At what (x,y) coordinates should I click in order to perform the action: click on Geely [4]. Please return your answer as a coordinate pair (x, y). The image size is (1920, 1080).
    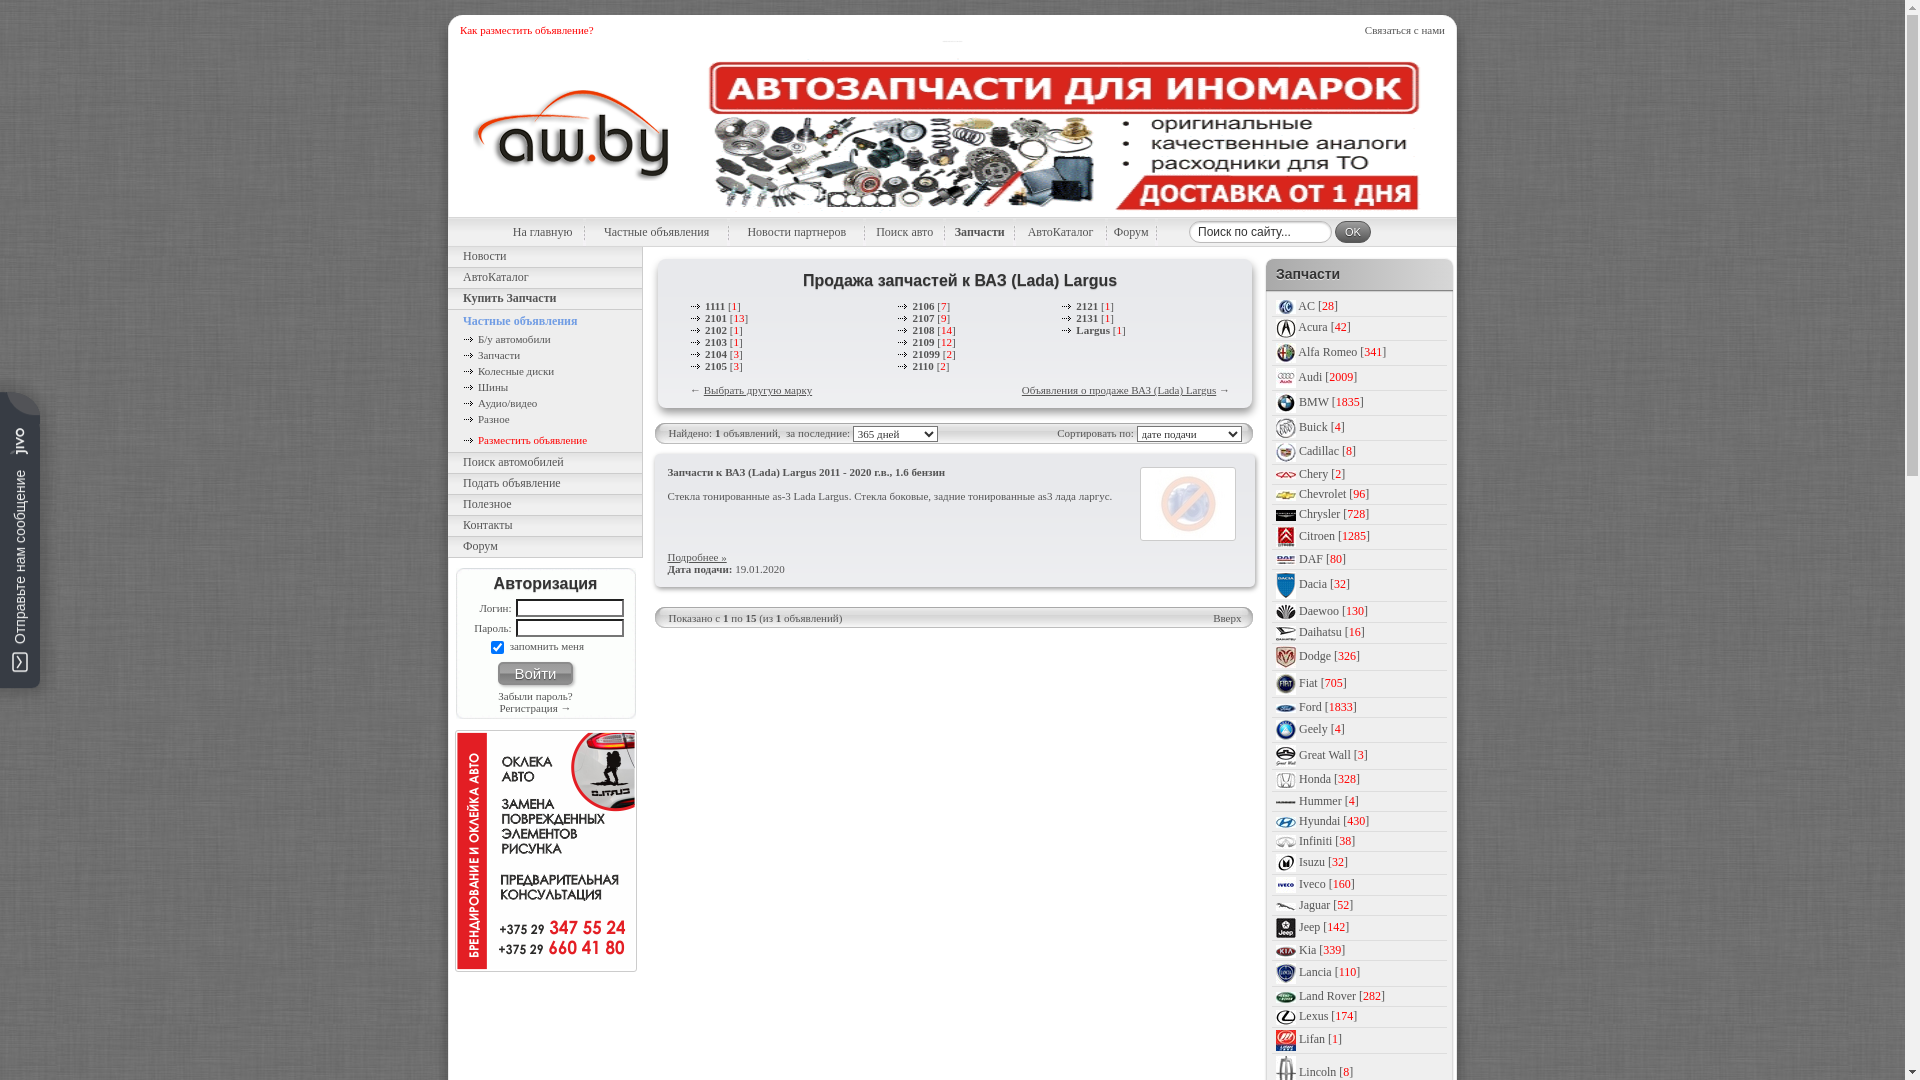
    Looking at the image, I should click on (1322, 729).